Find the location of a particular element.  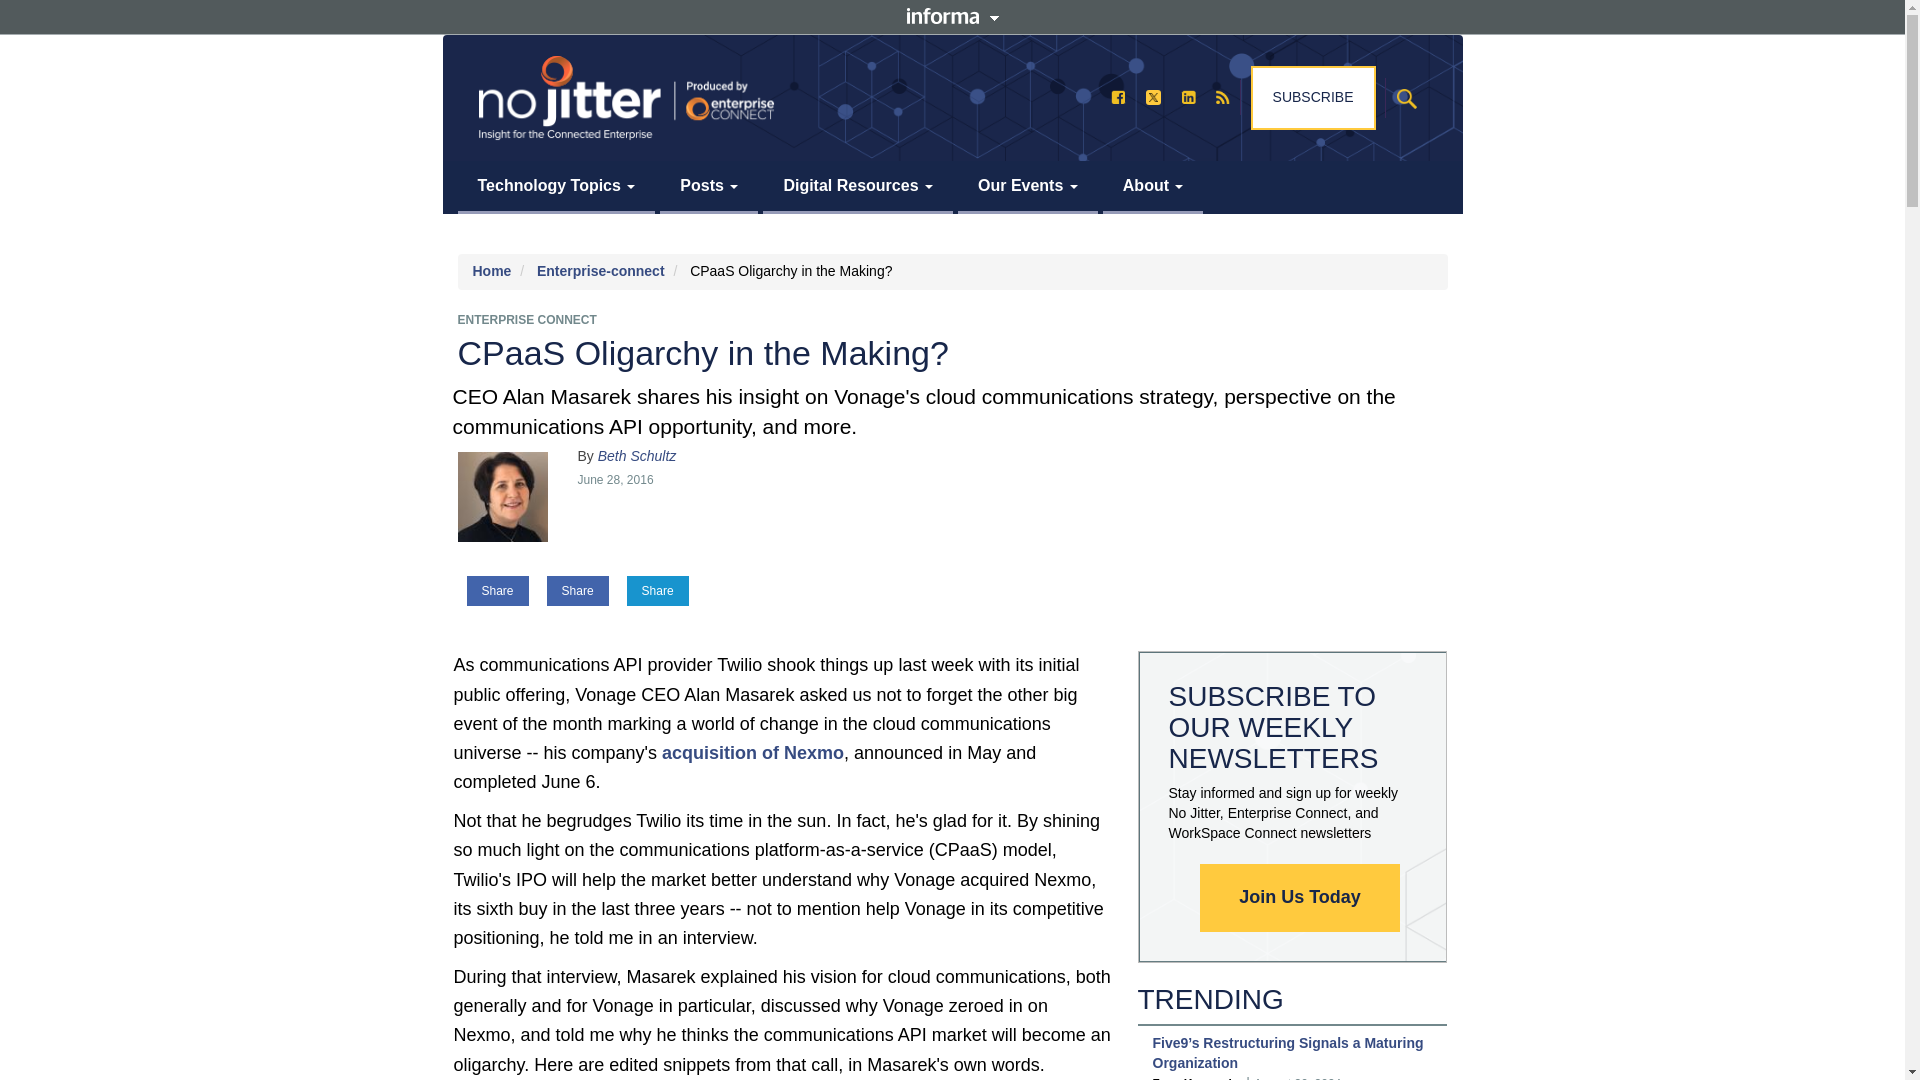

Toggle Search is located at coordinates (1407, 97).